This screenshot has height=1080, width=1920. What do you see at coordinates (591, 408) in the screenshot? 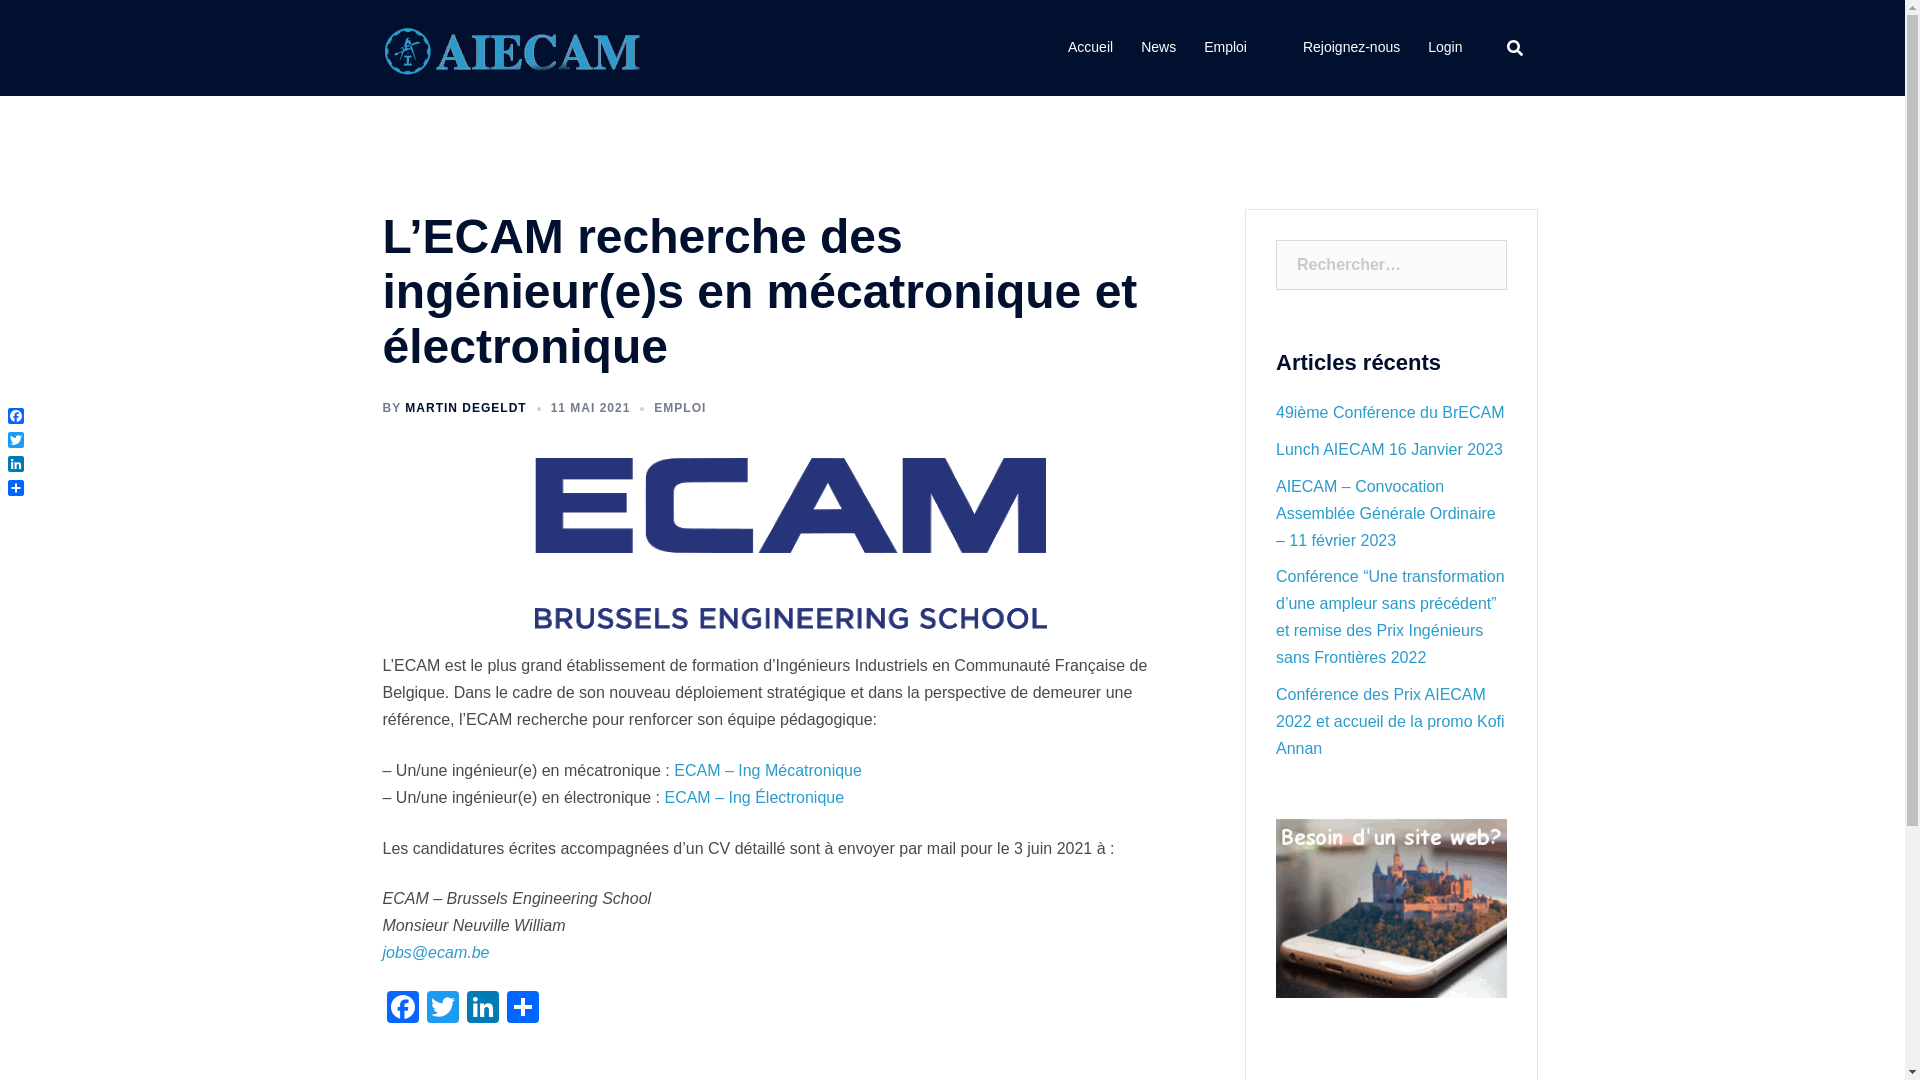
I see `11 MAI 2021` at bounding box center [591, 408].